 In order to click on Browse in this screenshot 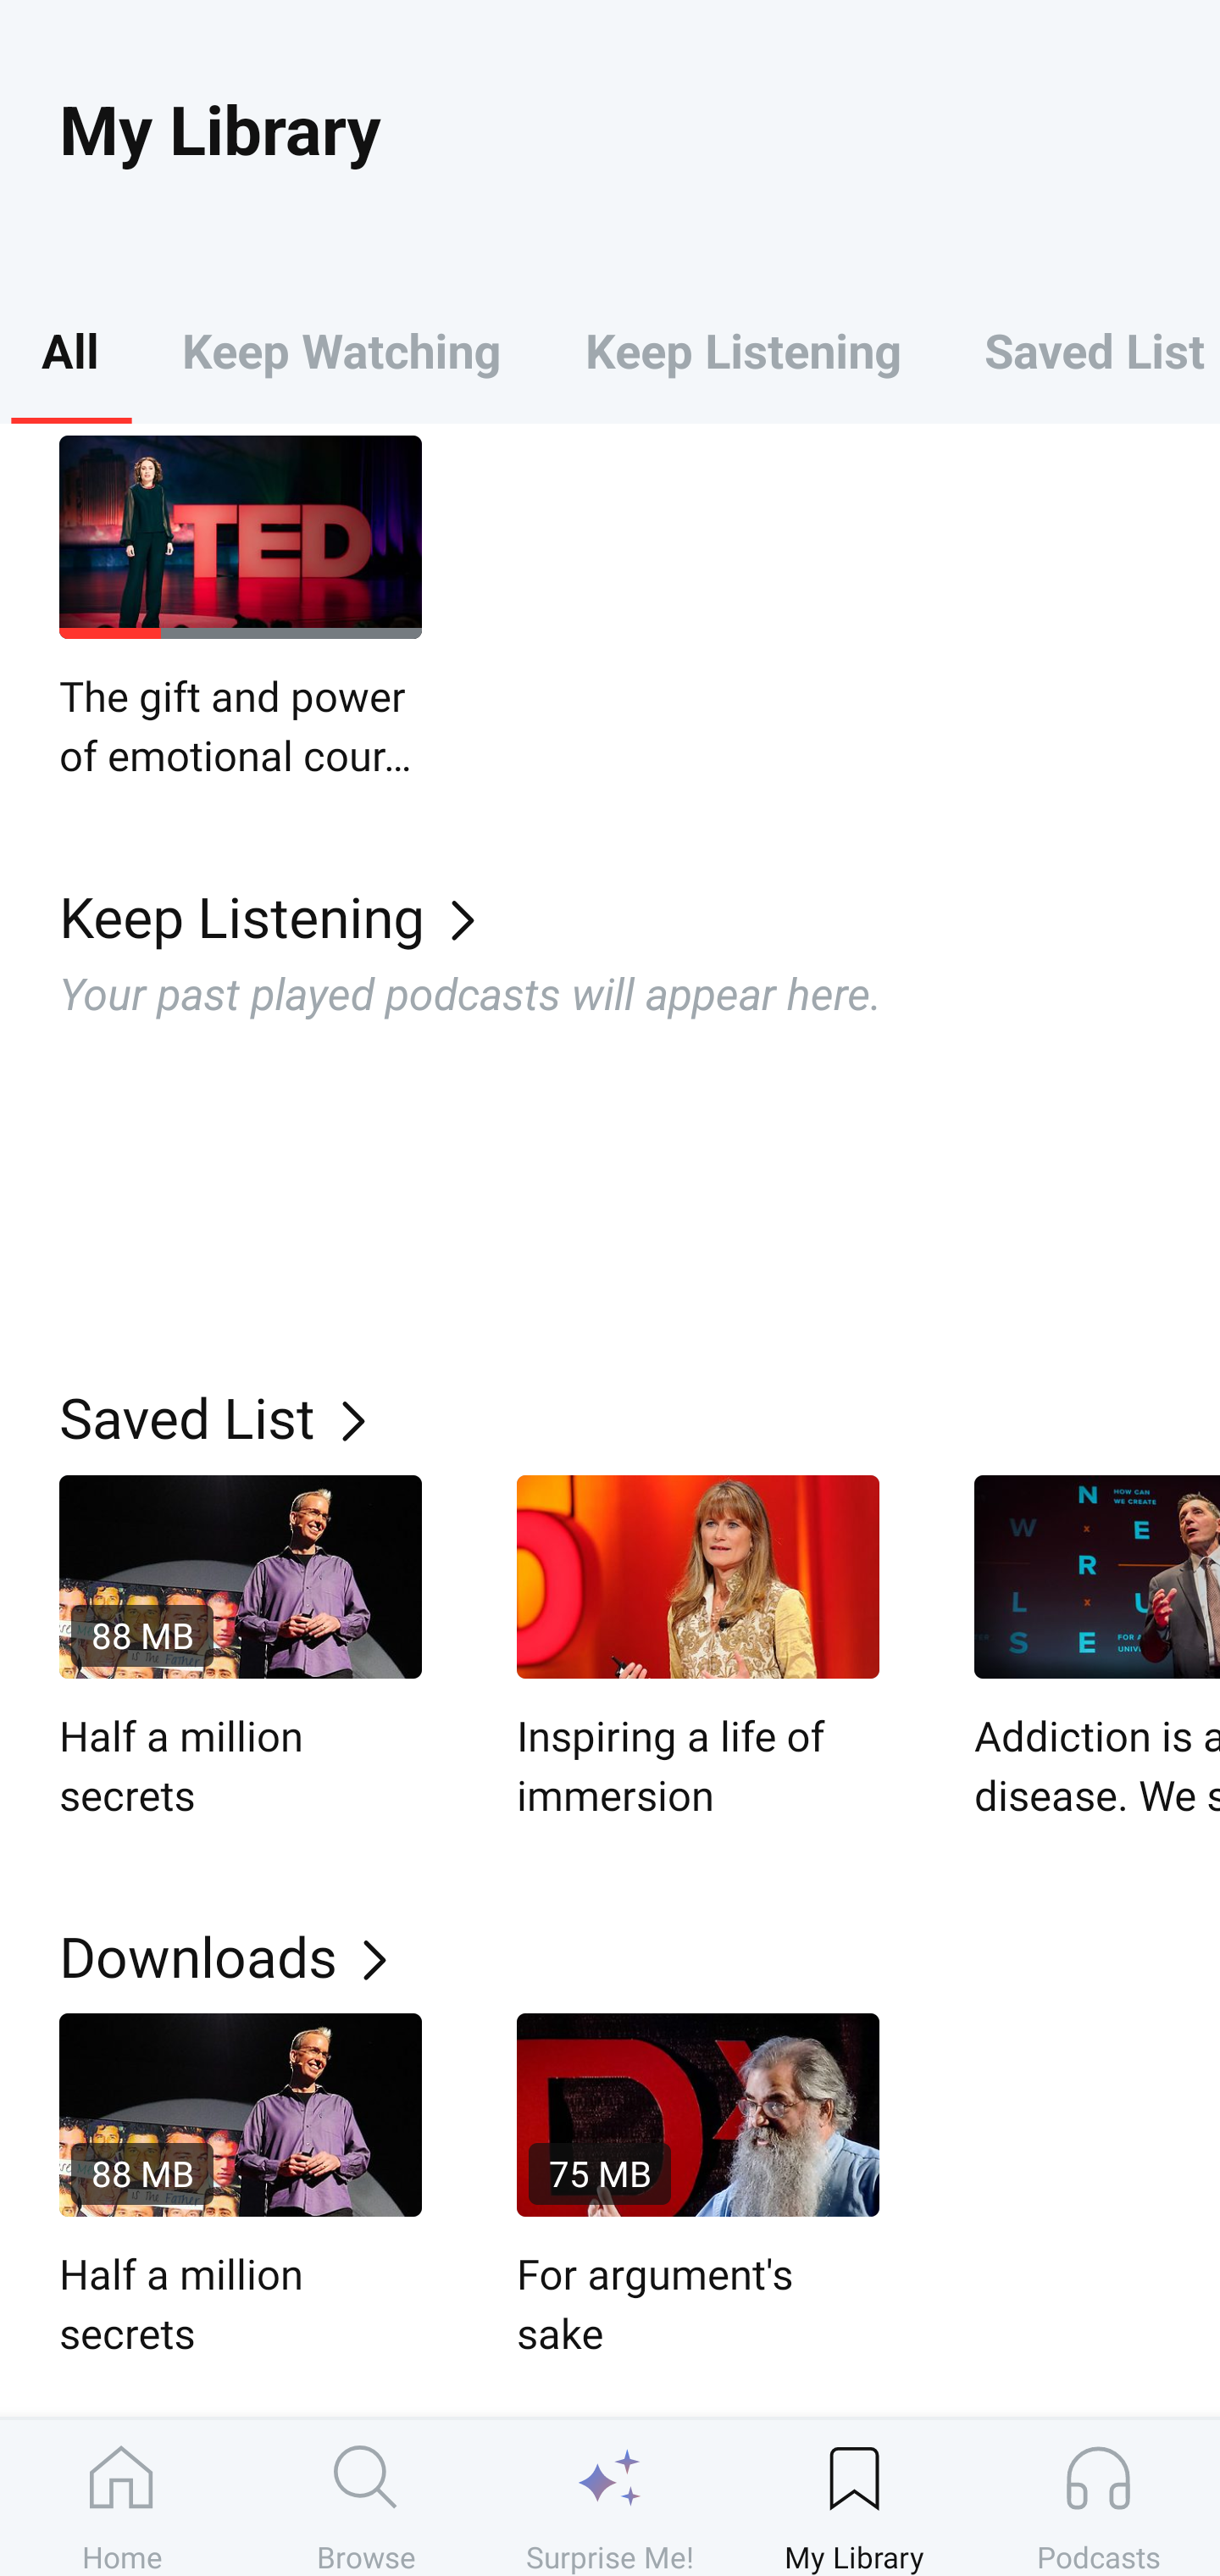, I will do `click(366, 2497)`.